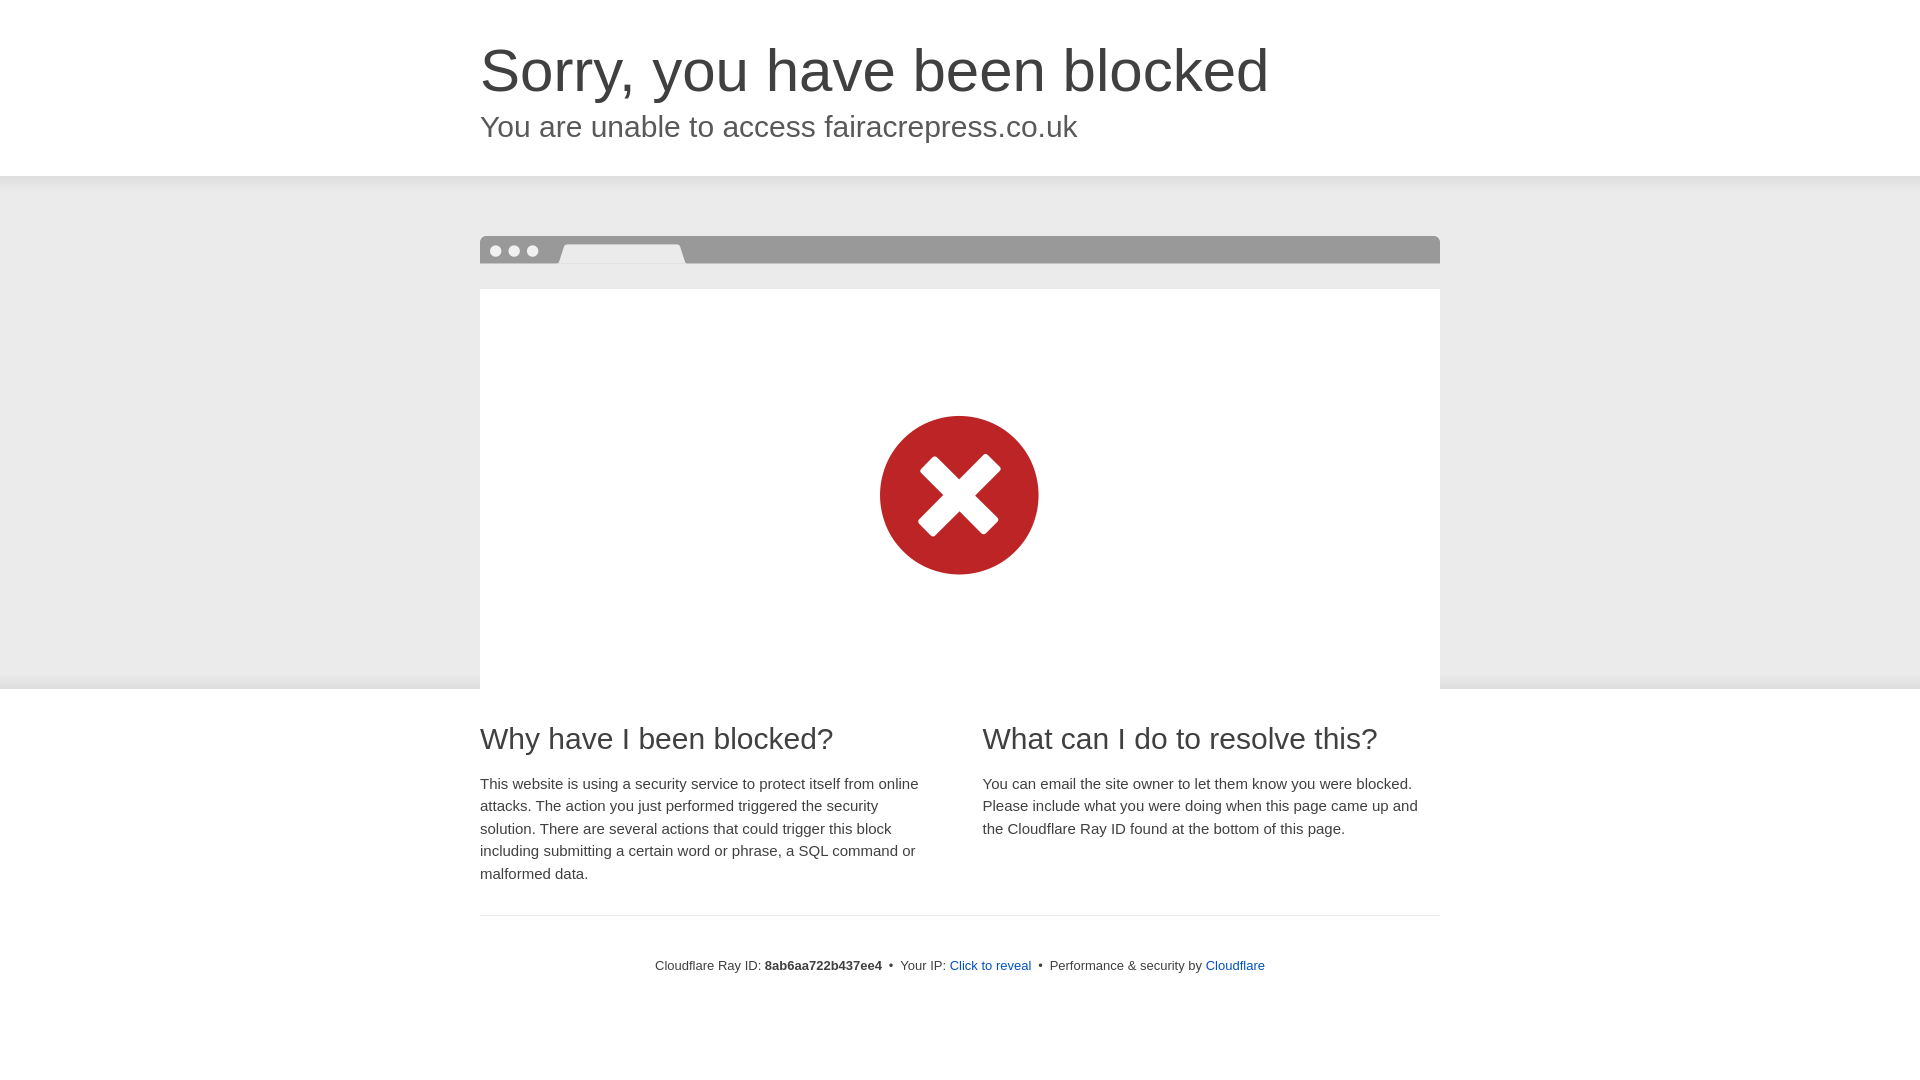 This screenshot has width=1920, height=1080. I want to click on Click to reveal, so click(991, 966).